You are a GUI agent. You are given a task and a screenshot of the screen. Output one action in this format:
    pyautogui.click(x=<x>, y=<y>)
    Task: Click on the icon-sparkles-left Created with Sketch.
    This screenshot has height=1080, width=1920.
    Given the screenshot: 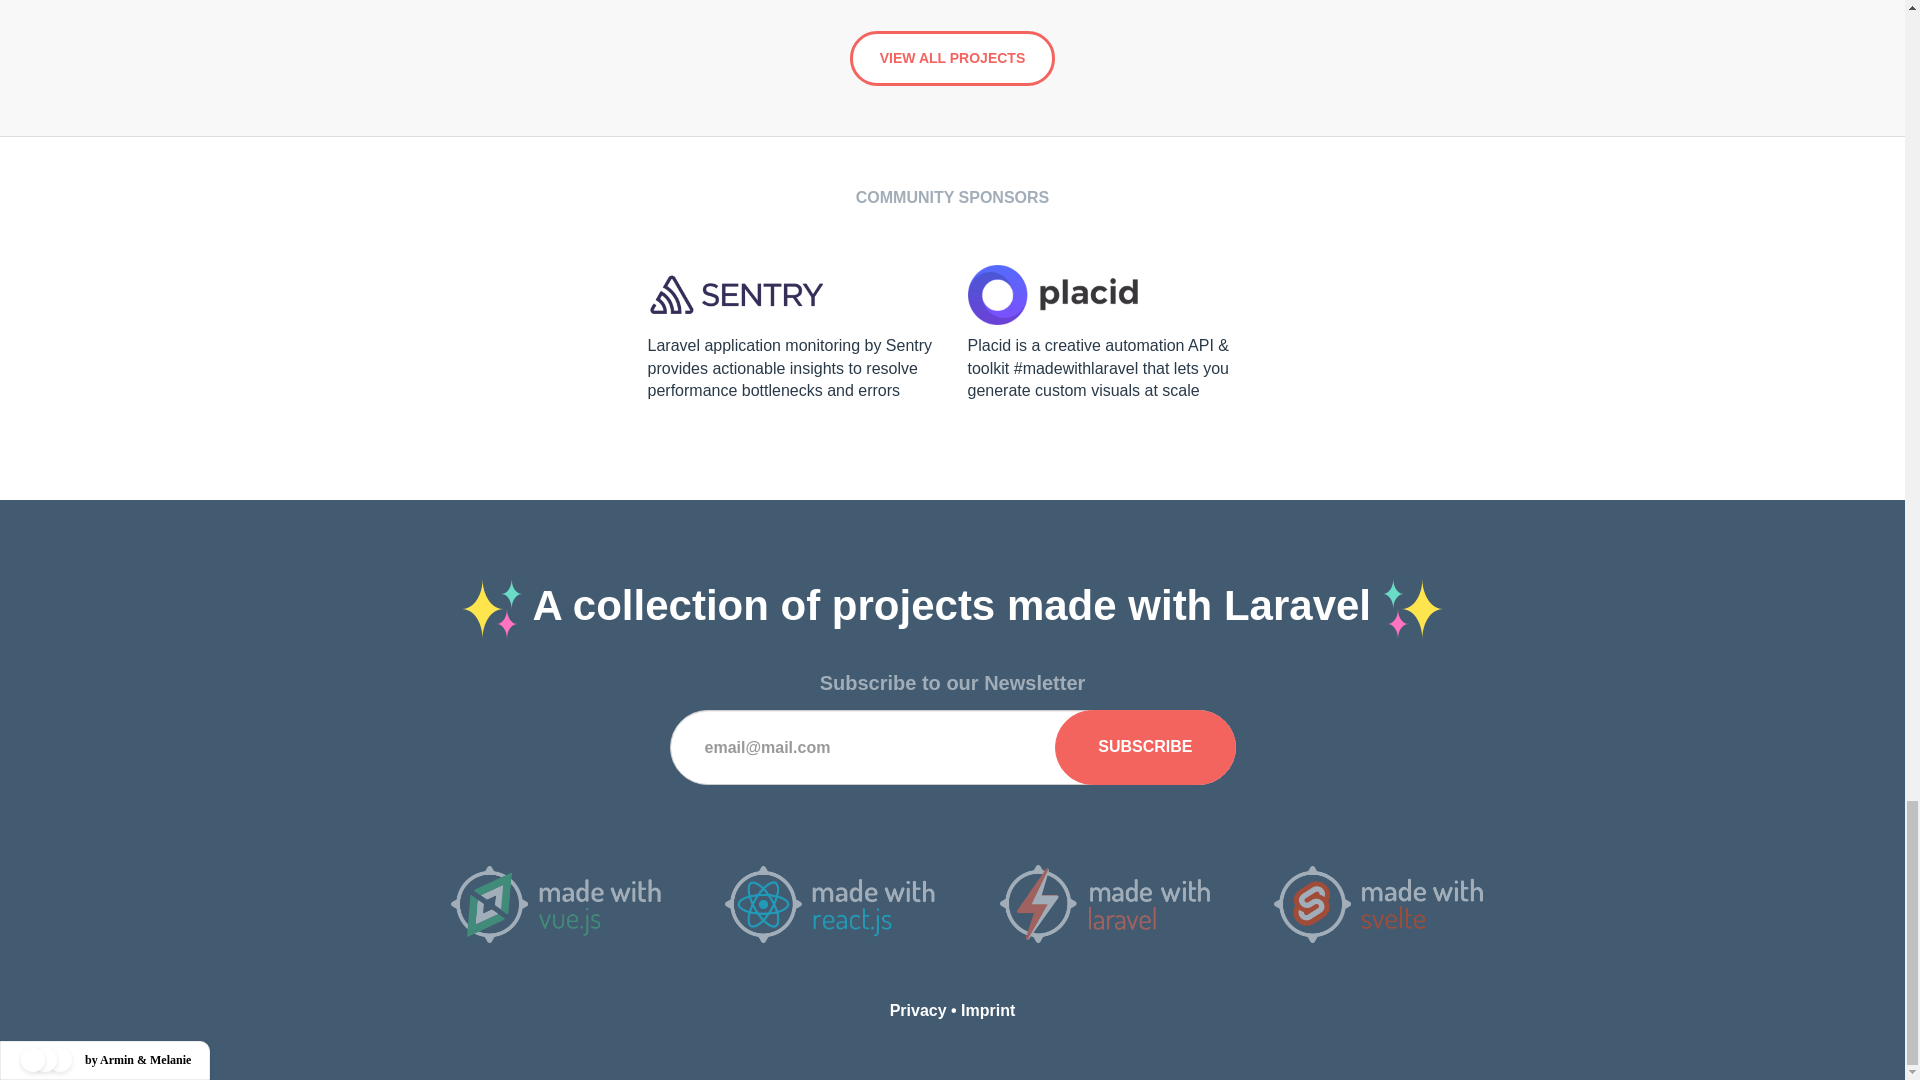 What is the action you would take?
    pyautogui.click(x=492, y=608)
    